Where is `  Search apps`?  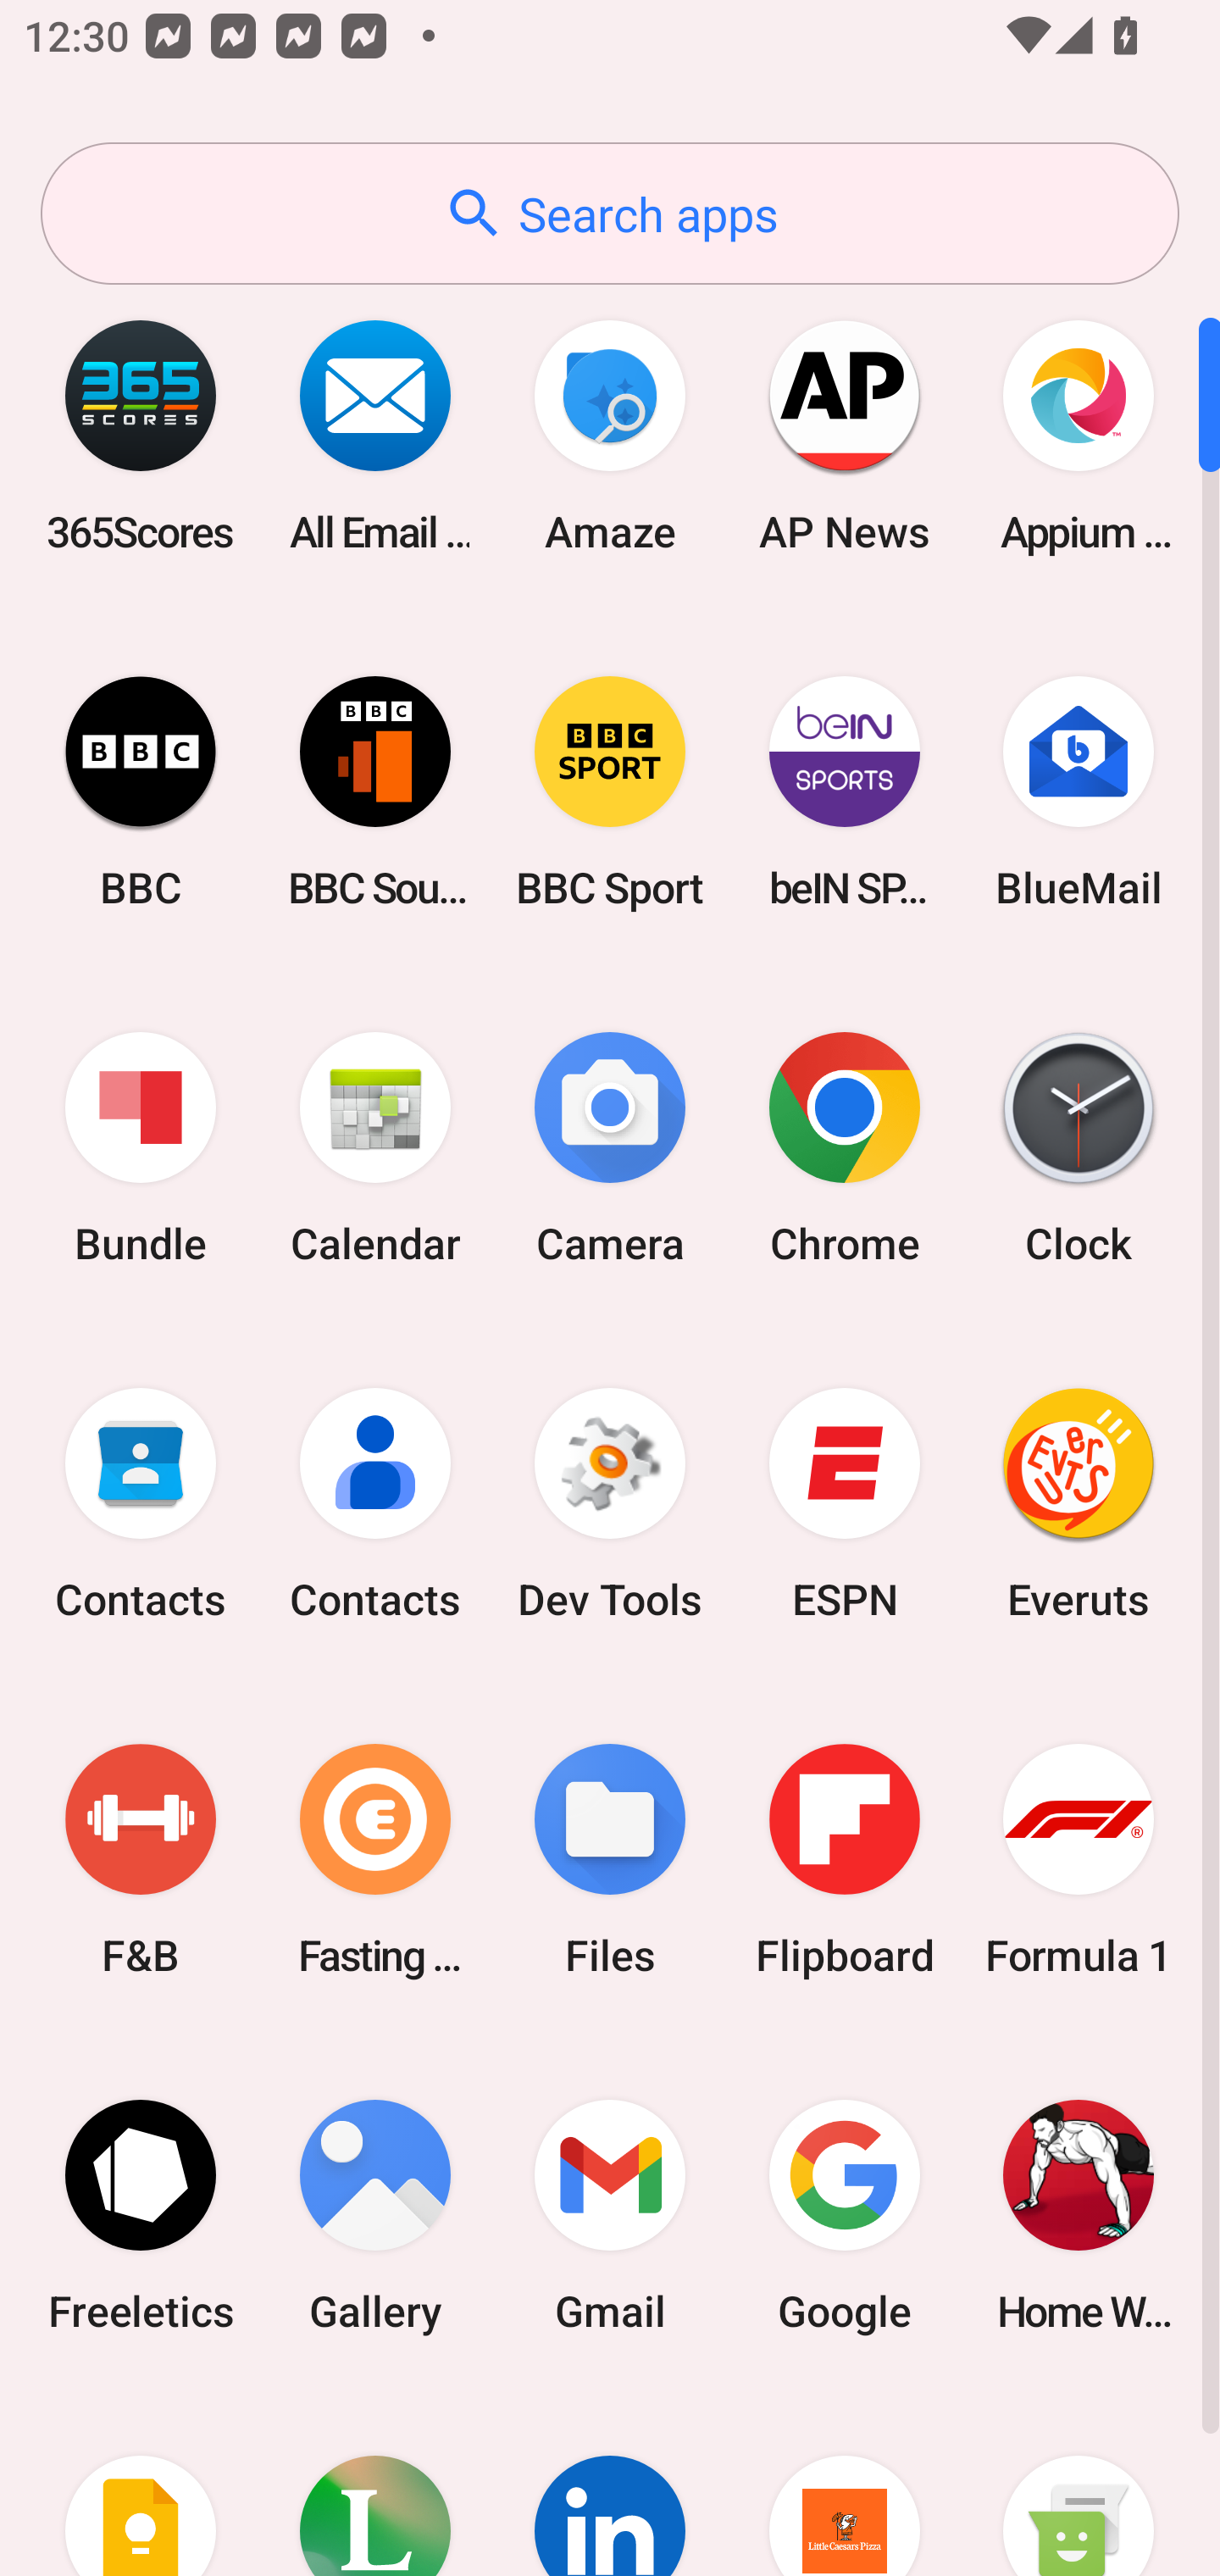   Search apps is located at coordinates (610, 214).